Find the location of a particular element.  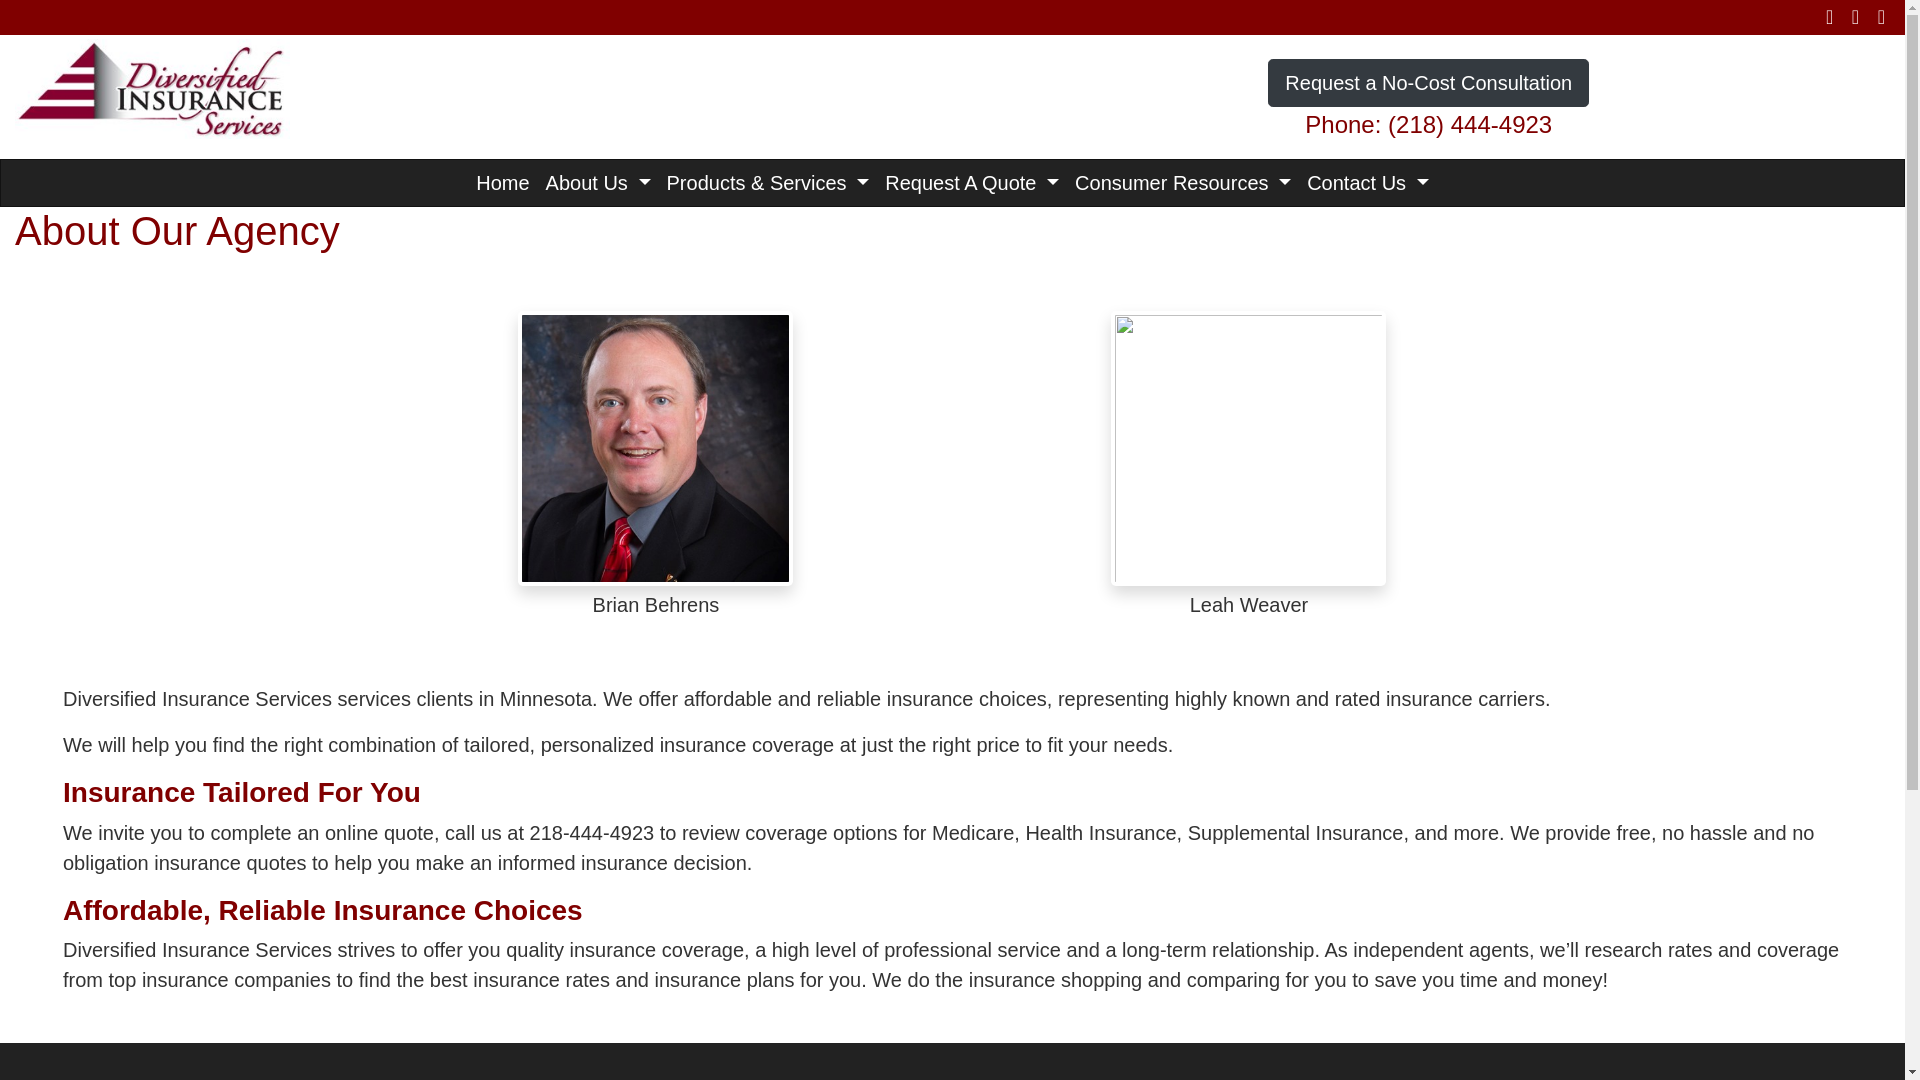

Diversified Insurance Services is located at coordinates (152, 86).